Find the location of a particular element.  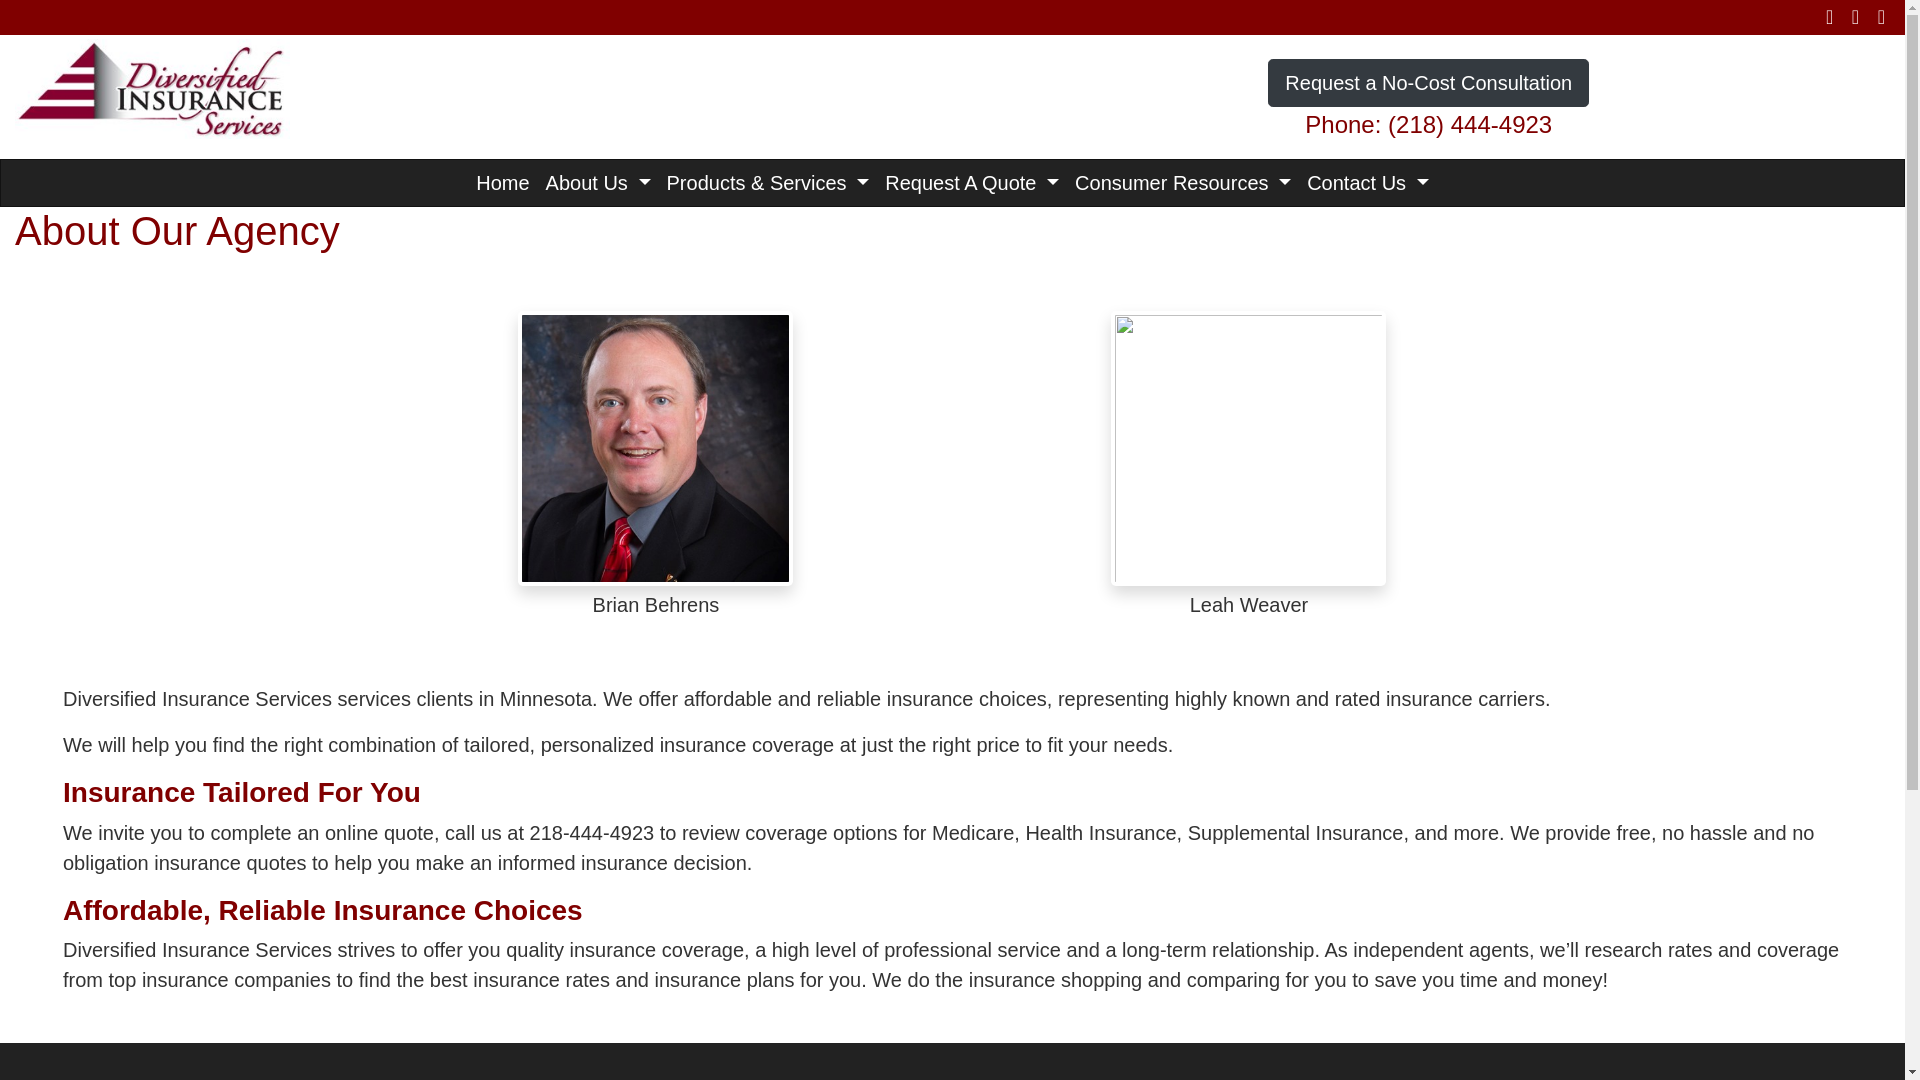

Diversified Insurance Services is located at coordinates (152, 86).